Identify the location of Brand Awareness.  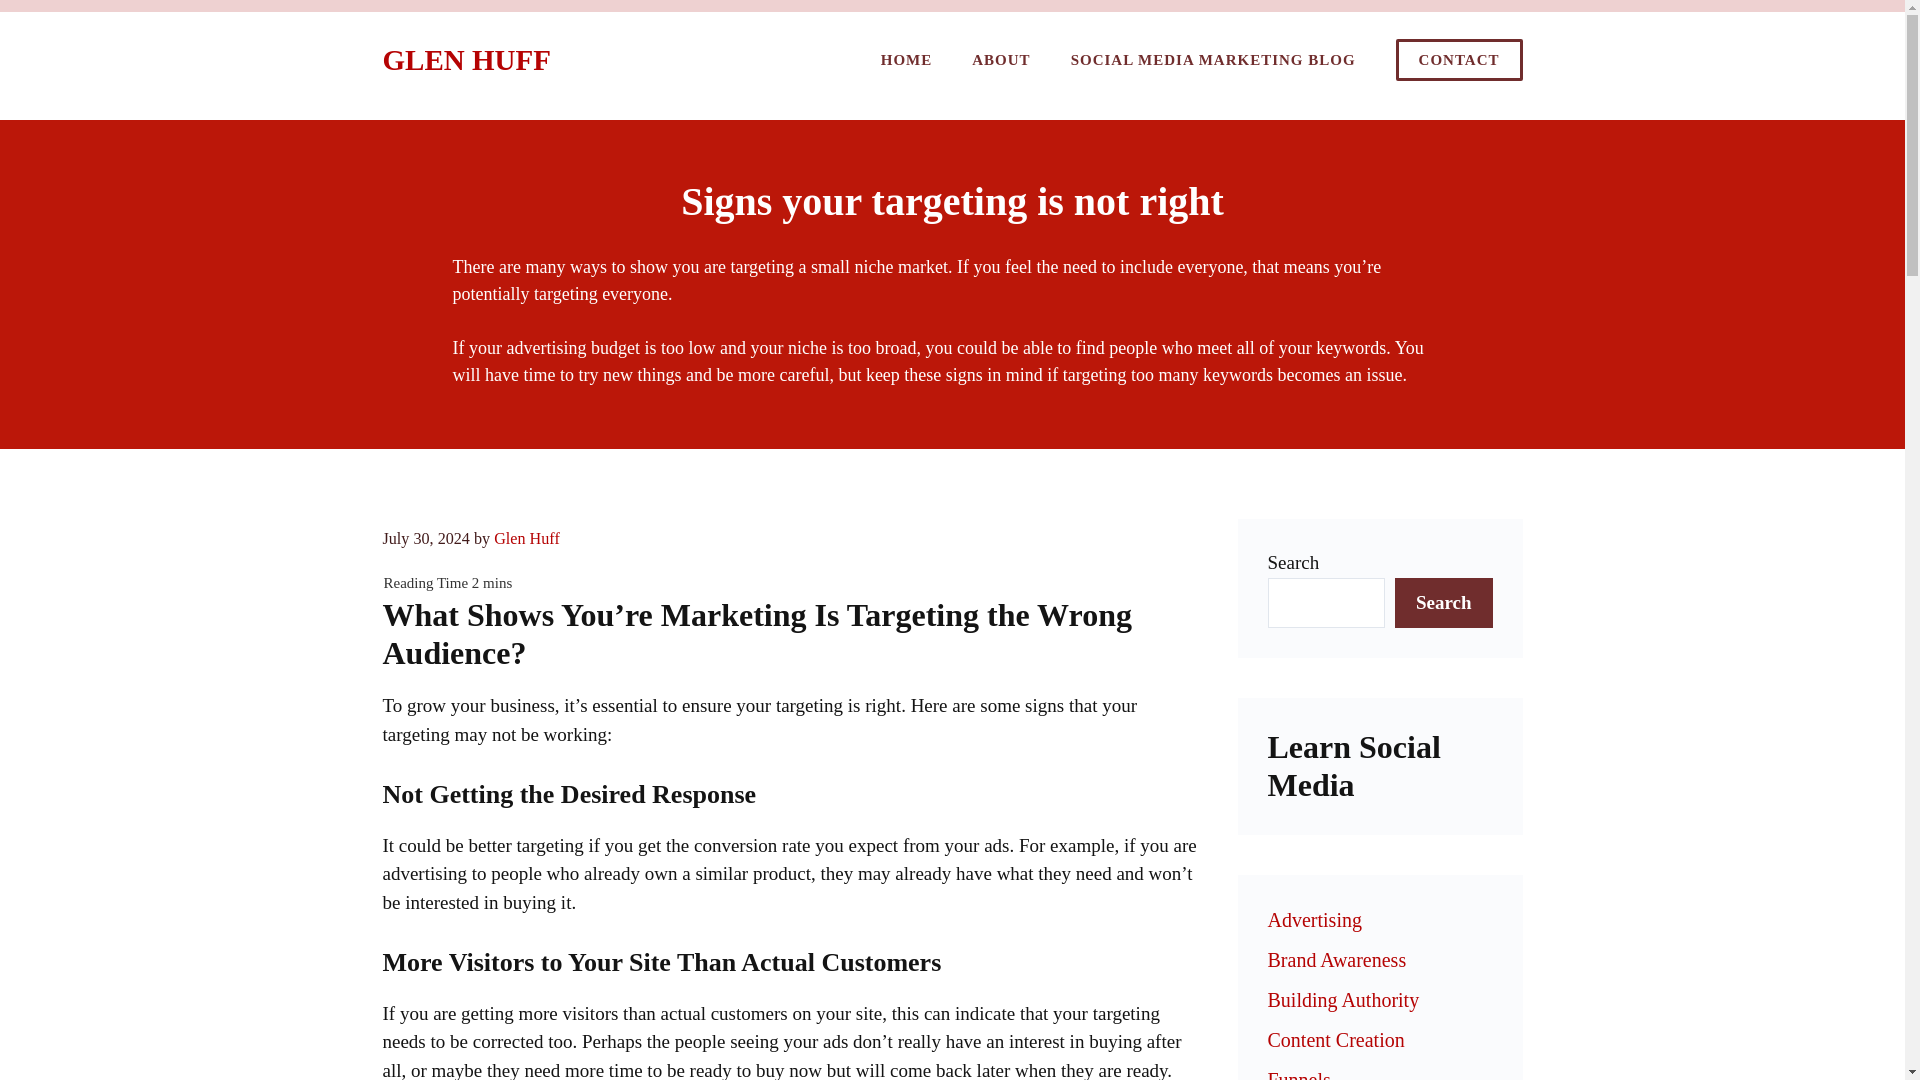
(1337, 960).